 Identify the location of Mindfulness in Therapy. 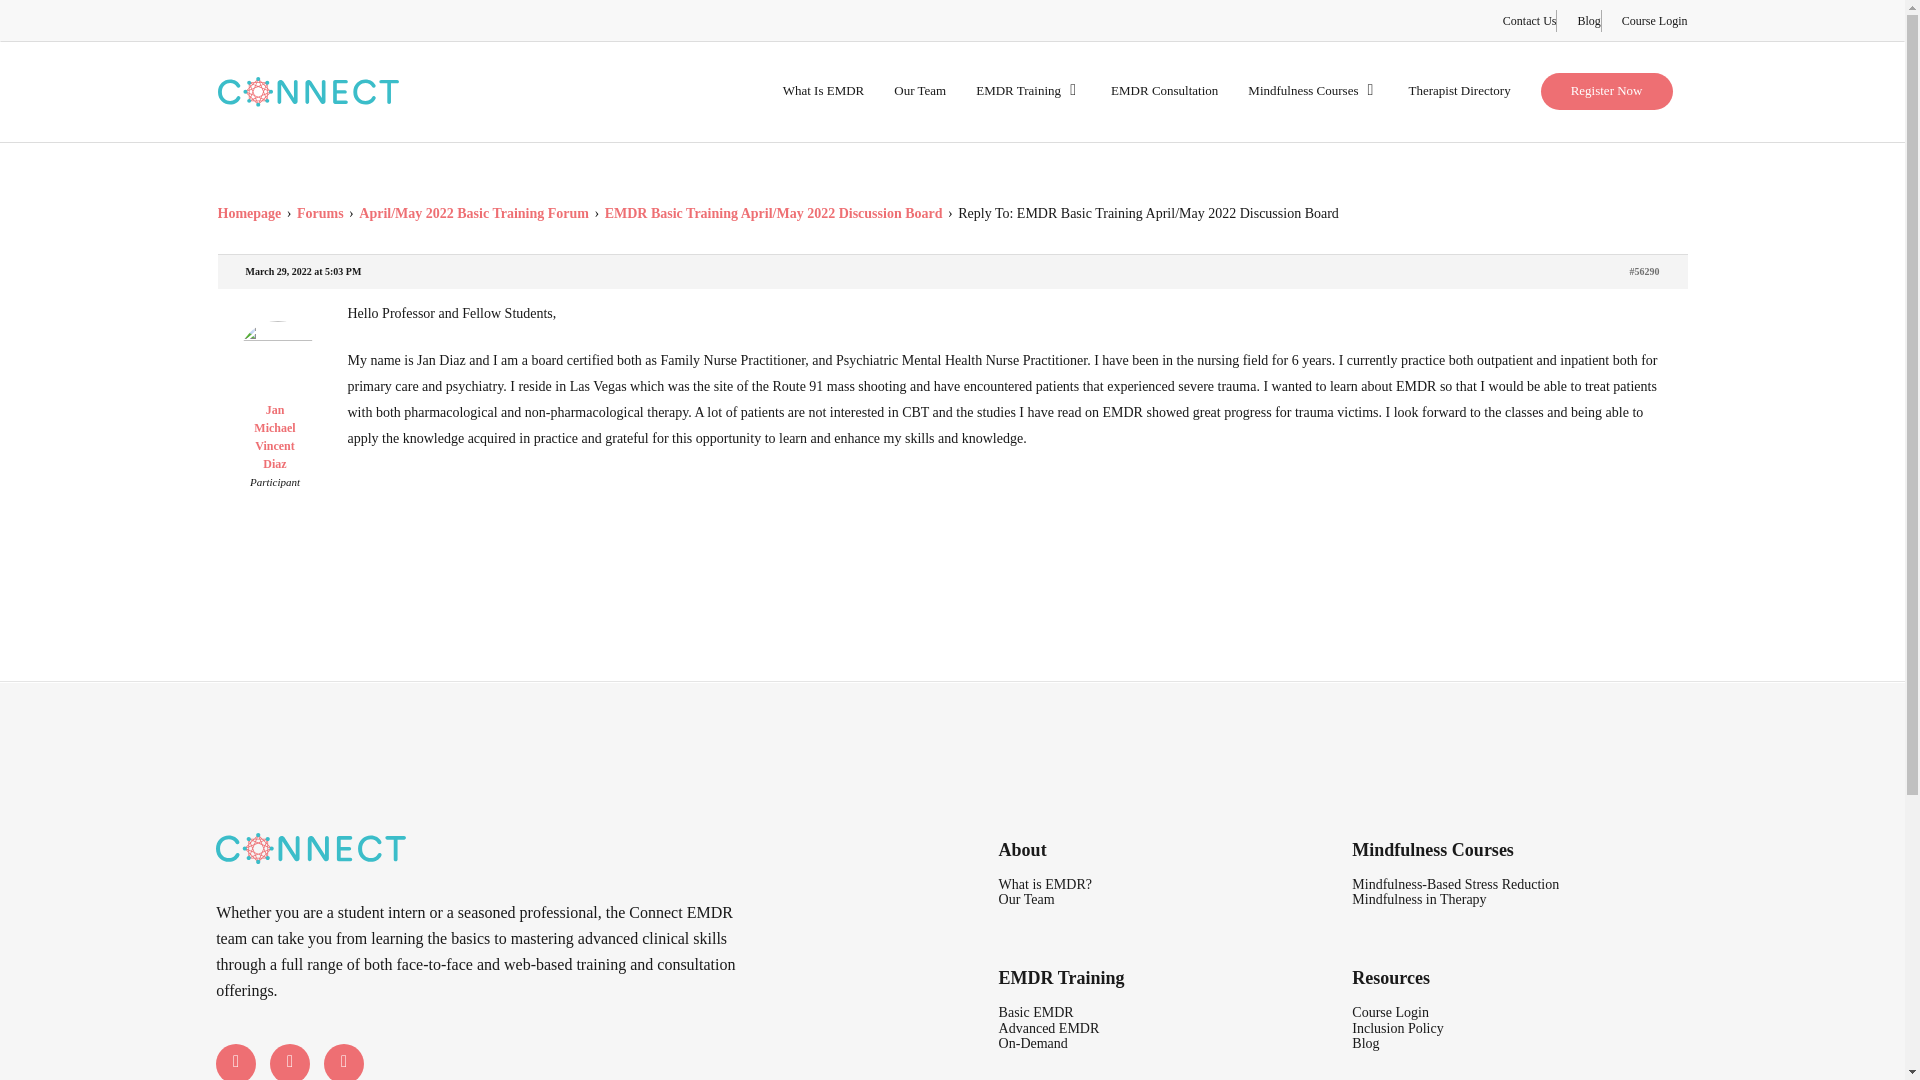
(1418, 900).